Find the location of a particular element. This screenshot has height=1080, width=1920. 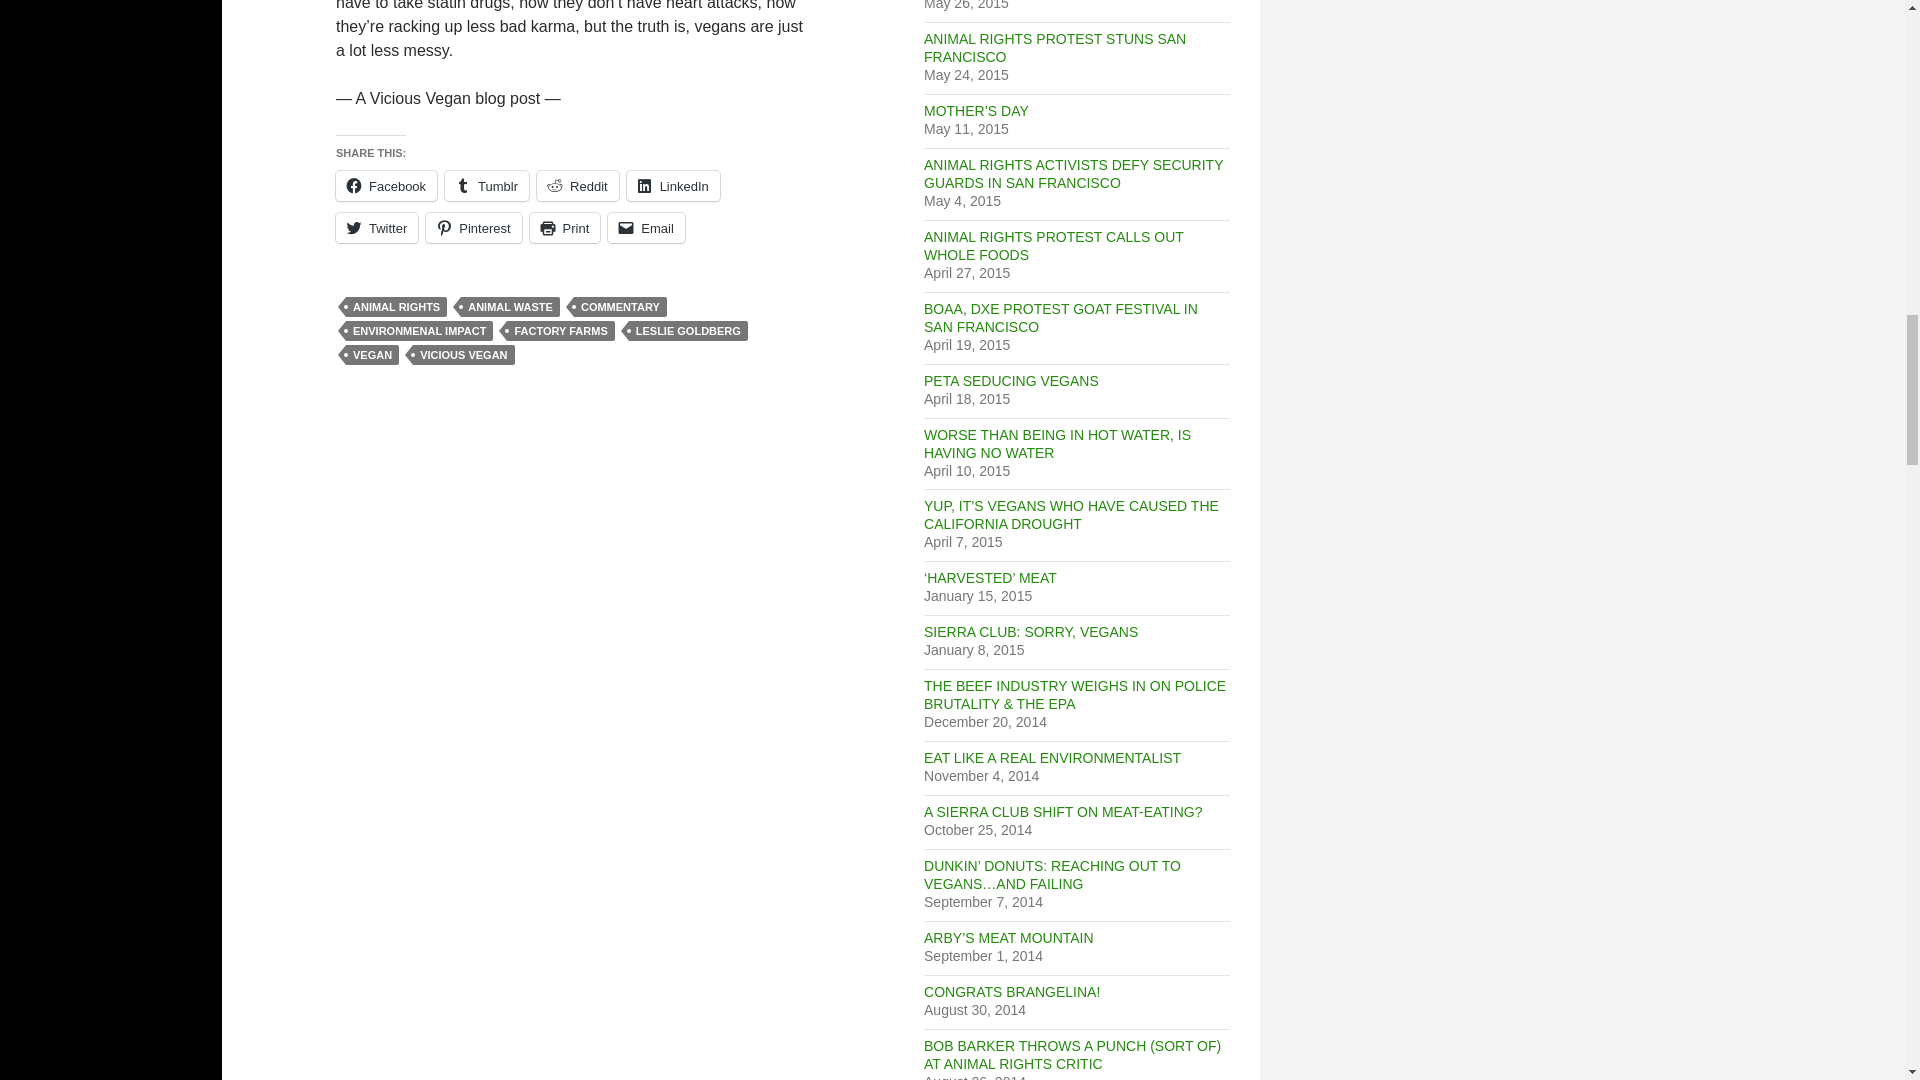

Click to share on Reddit is located at coordinates (578, 185).